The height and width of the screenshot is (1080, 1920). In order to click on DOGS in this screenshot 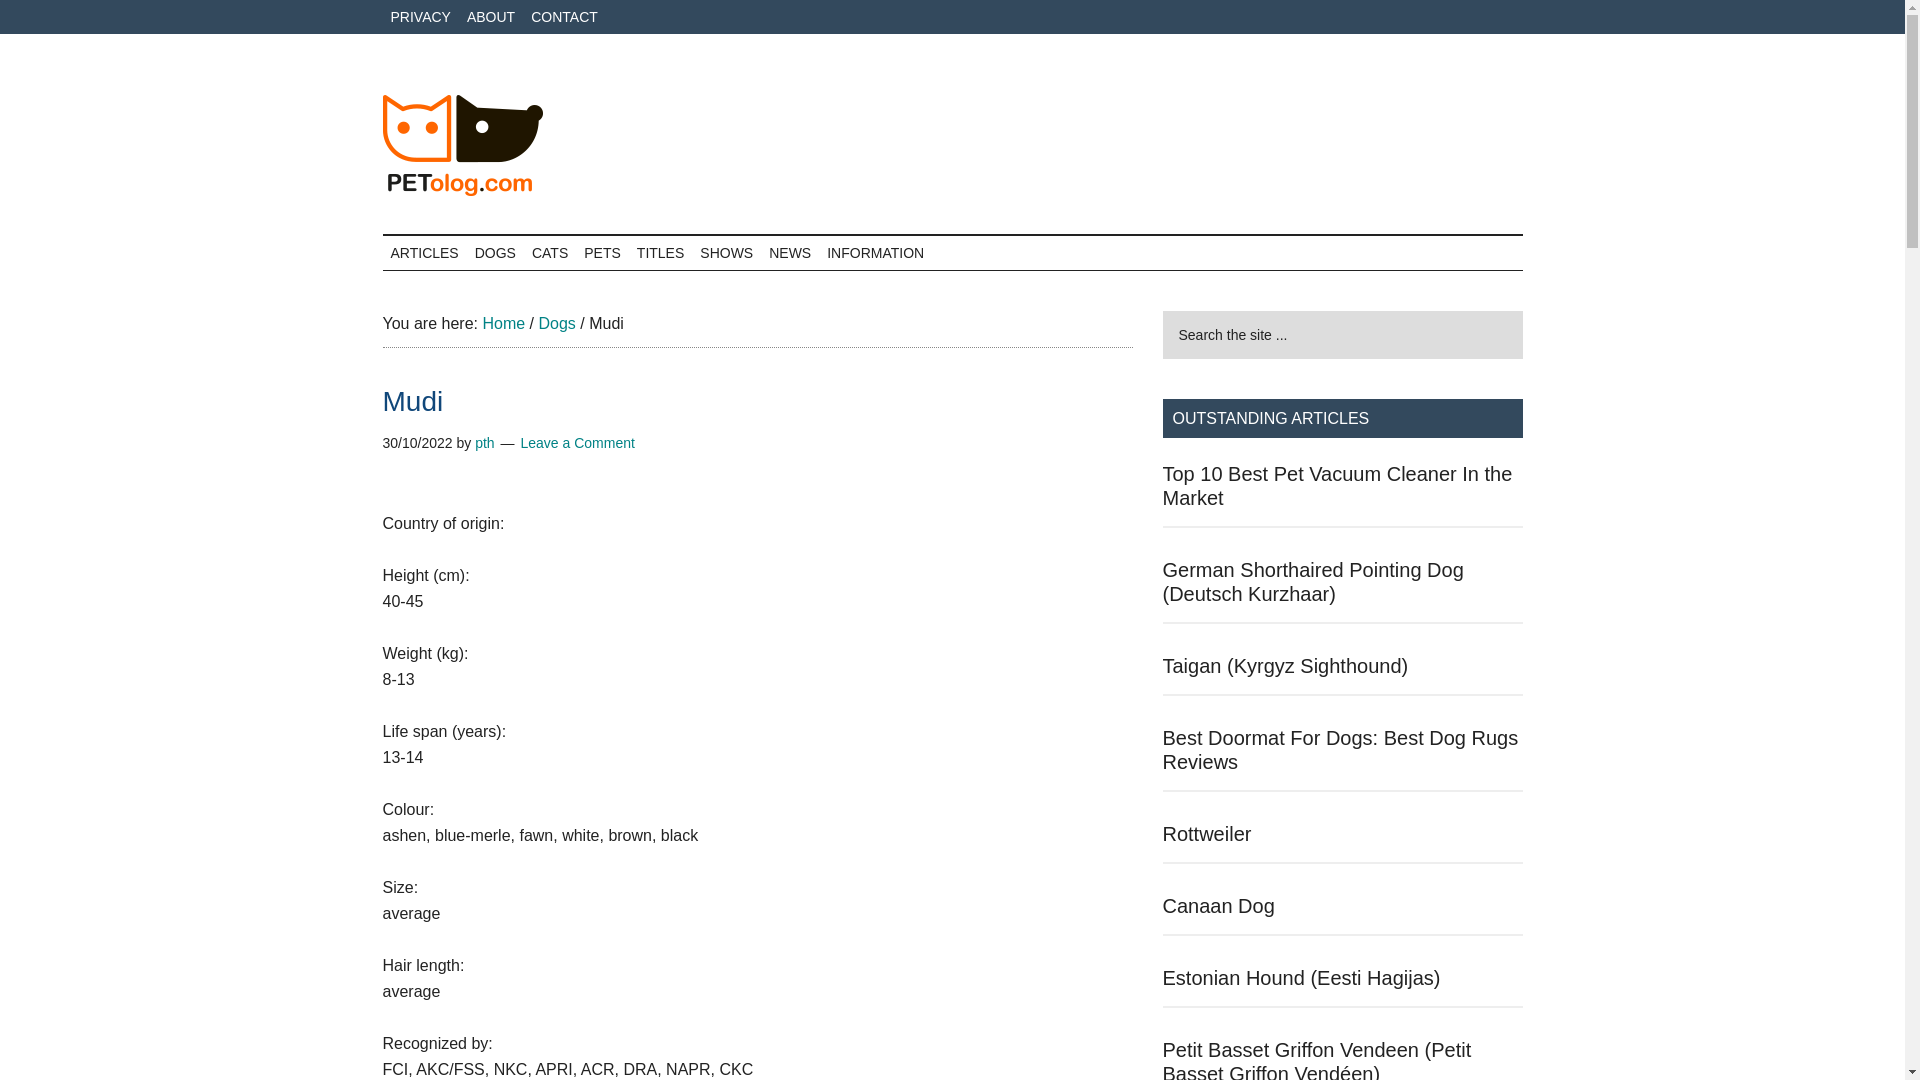, I will do `click(495, 253)`.